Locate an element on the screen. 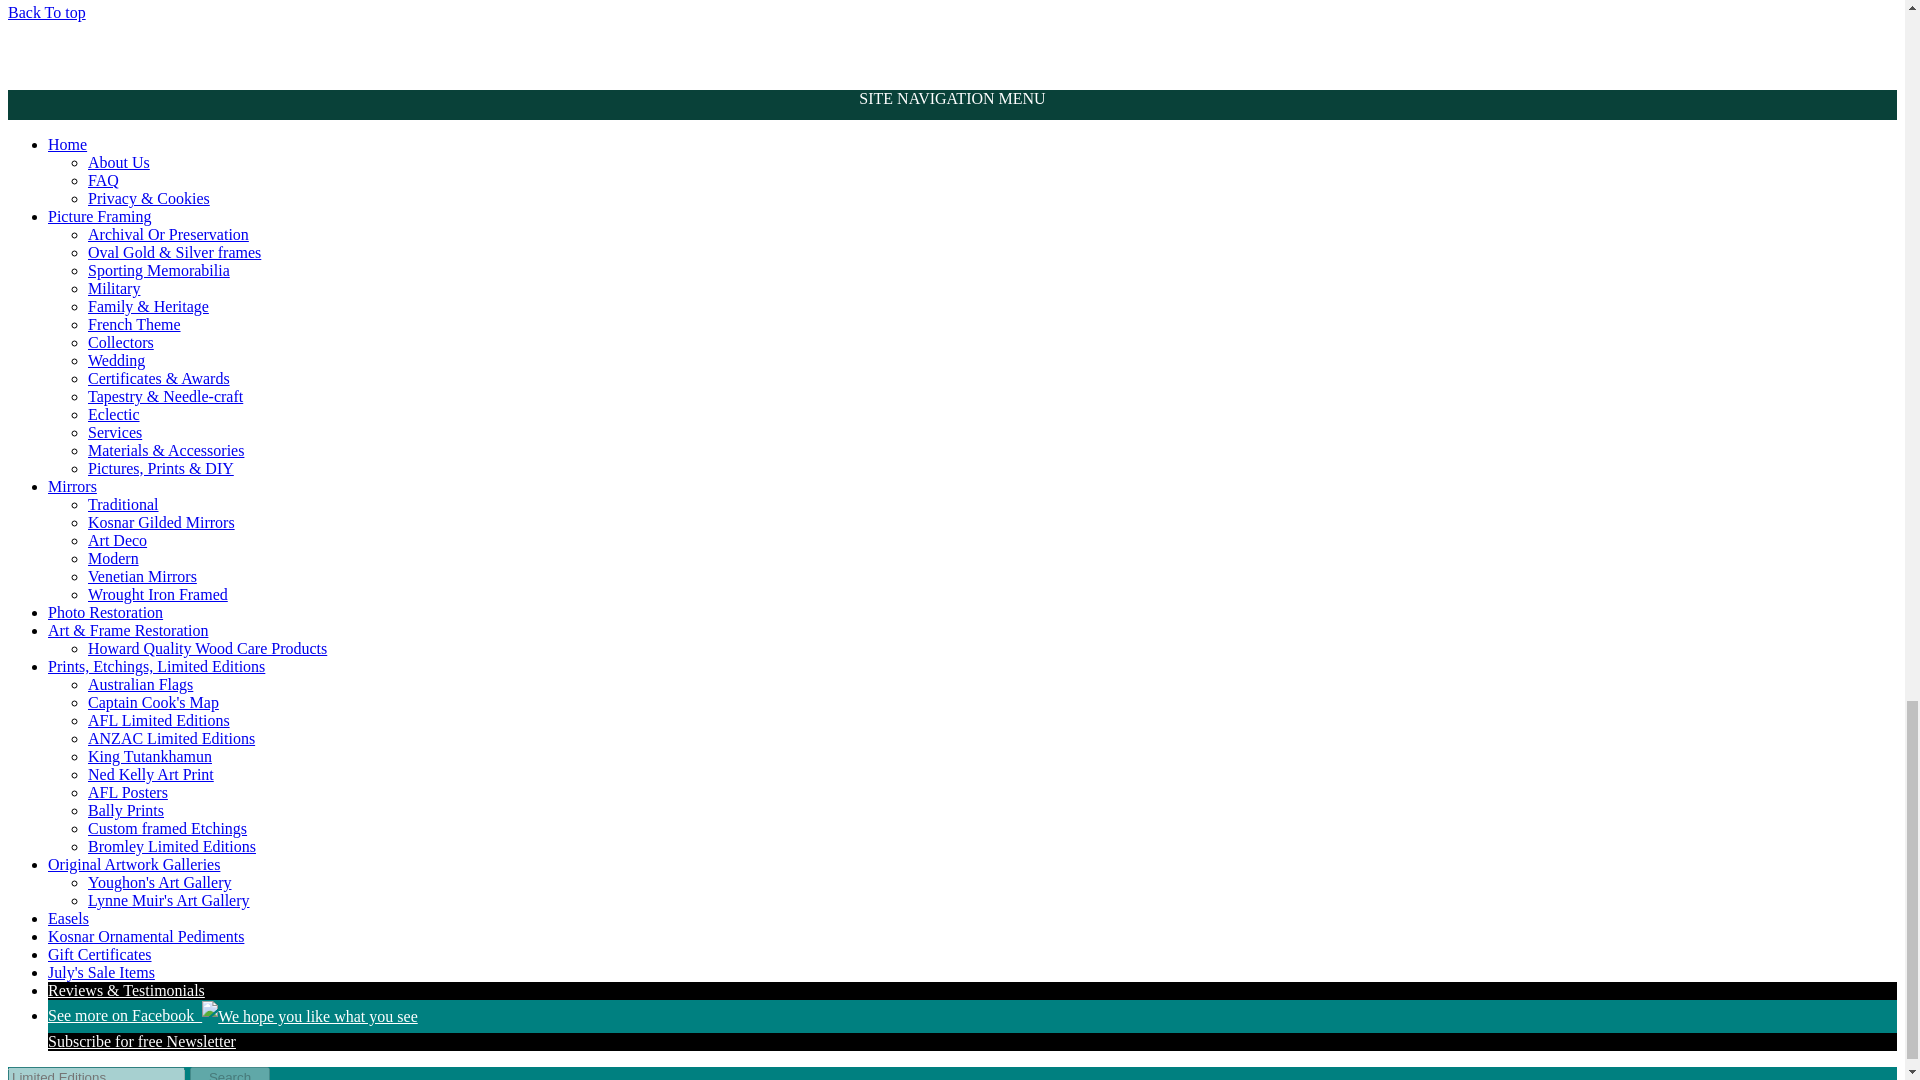 Image resolution: width=1920 pixels, height=1080 pixels. Archival Or Preservation is located at coordinates (168, 234).